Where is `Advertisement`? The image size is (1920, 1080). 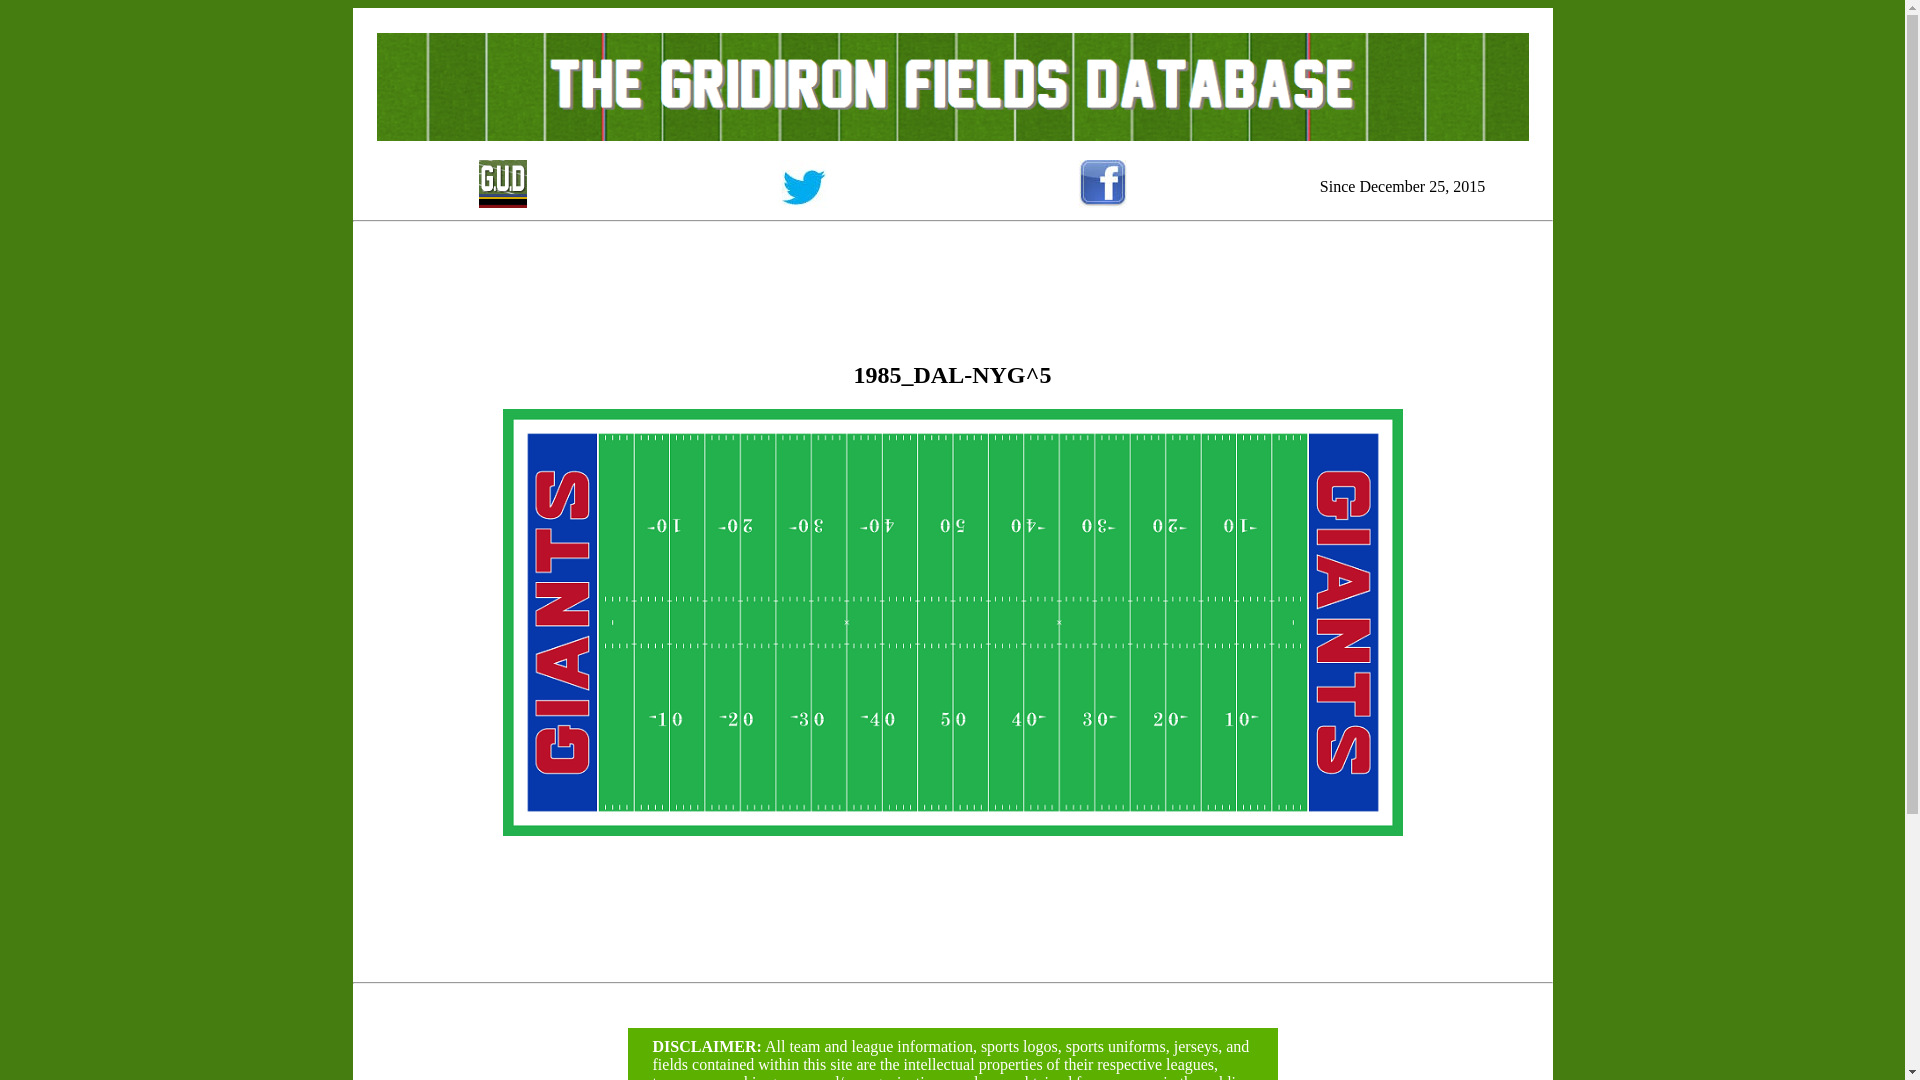 Advertisement is located at coordinates (1488, 674).